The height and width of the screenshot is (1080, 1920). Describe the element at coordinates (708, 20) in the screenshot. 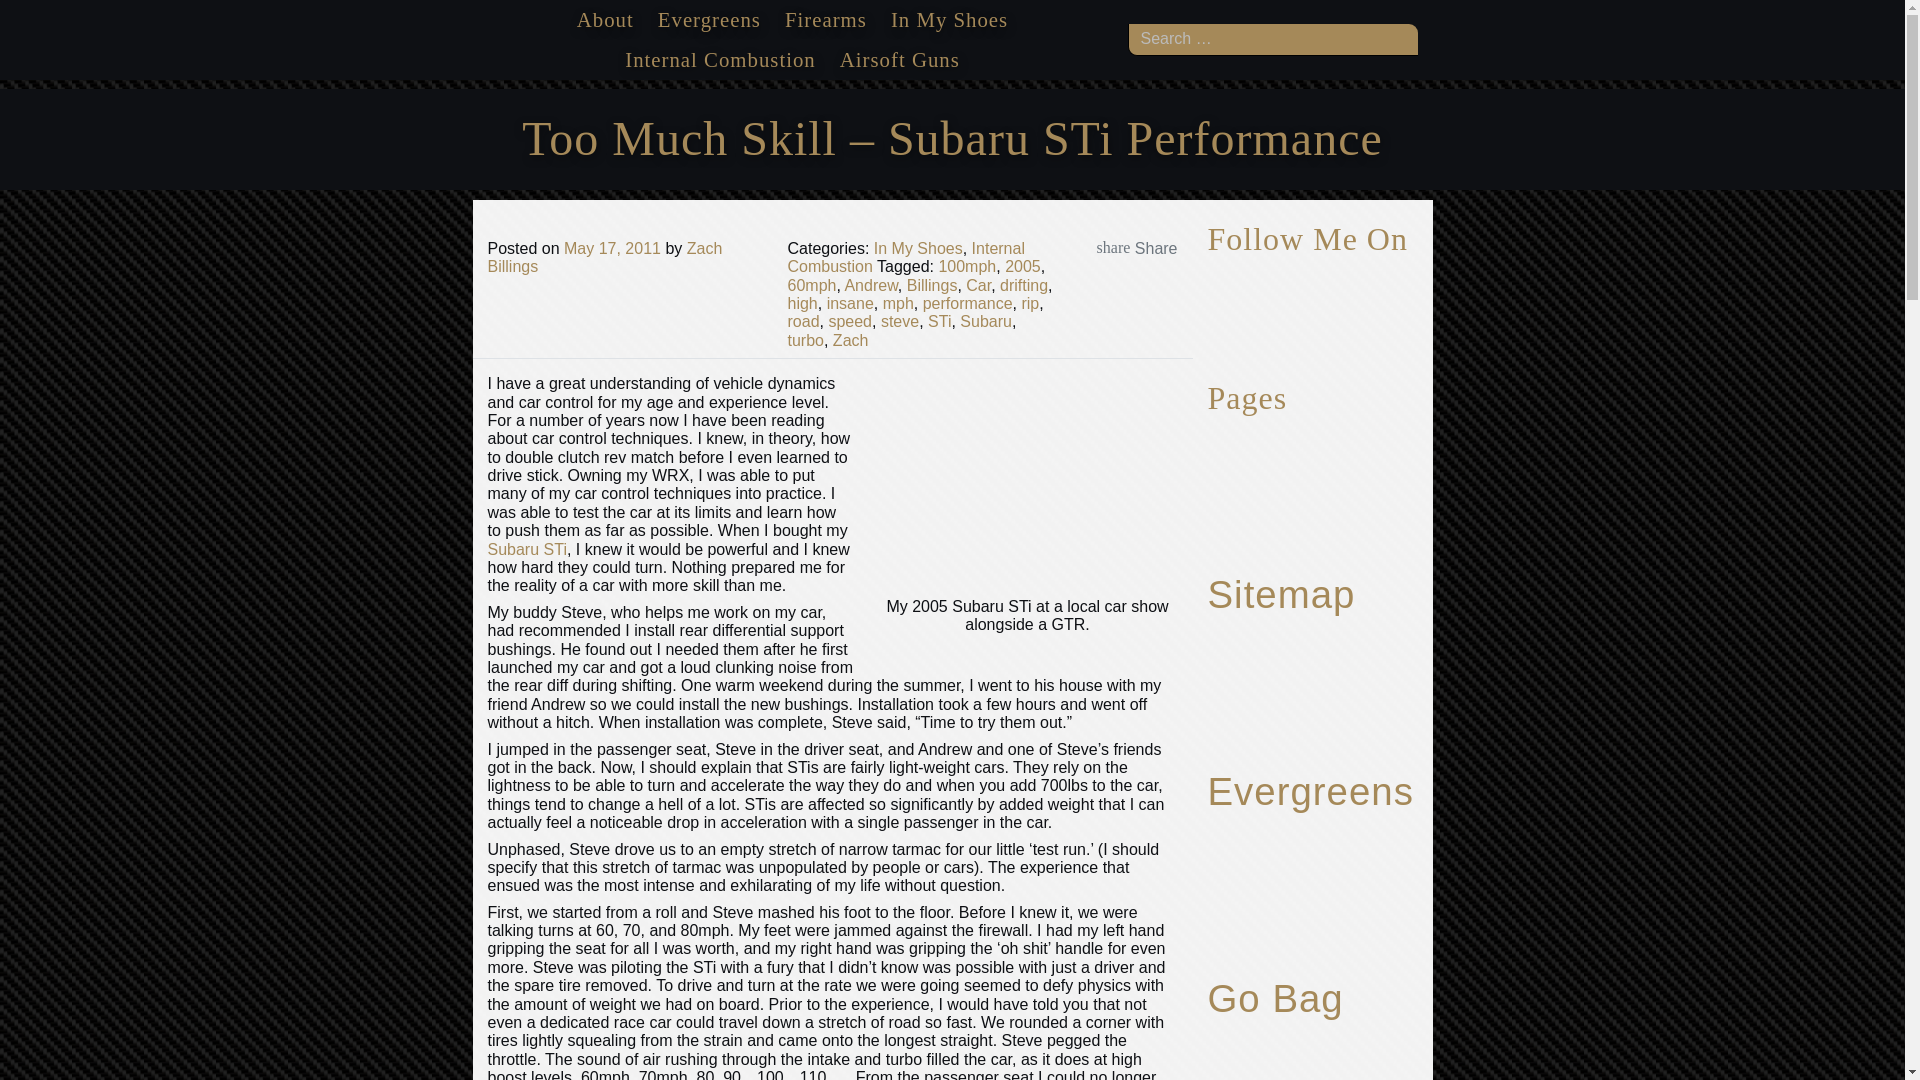

I see `Evergreens` at that location.